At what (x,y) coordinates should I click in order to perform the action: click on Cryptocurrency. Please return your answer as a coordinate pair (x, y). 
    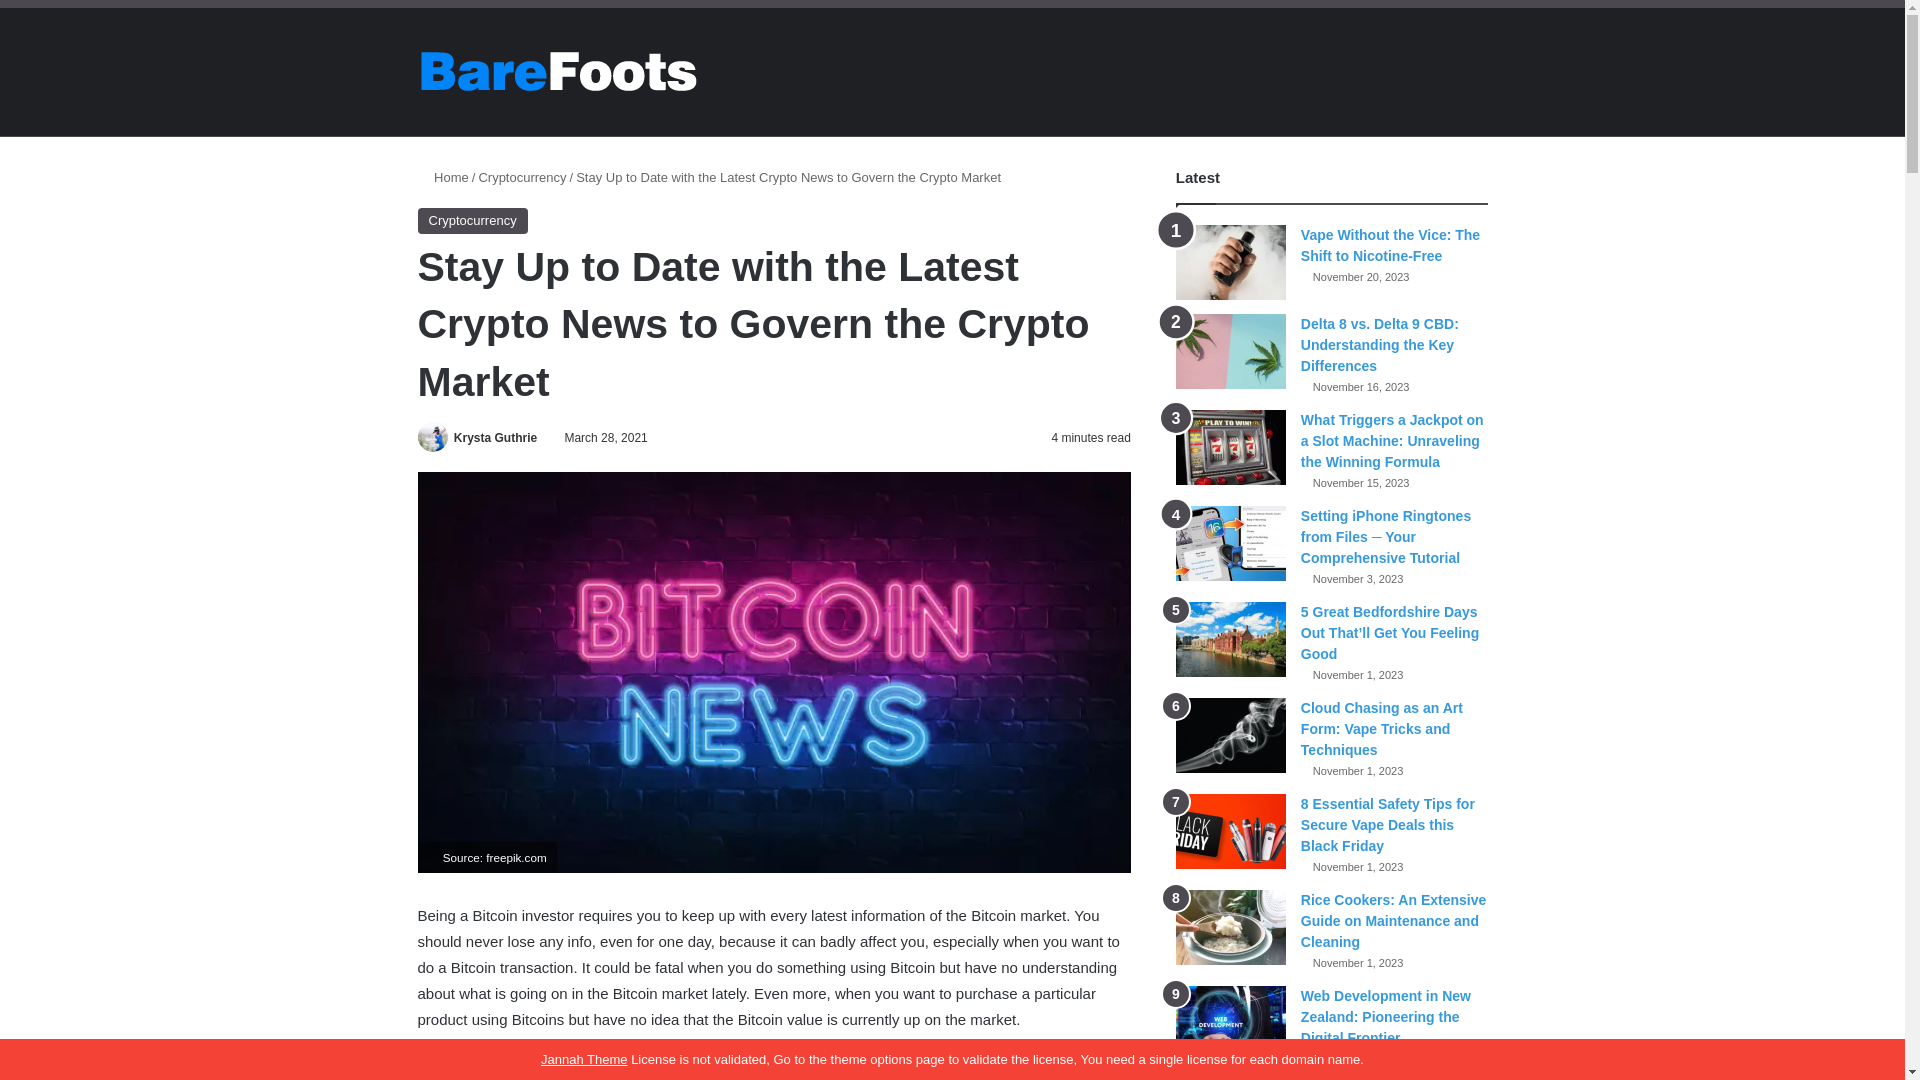
    Looking at the image, I should click on (473, 221).